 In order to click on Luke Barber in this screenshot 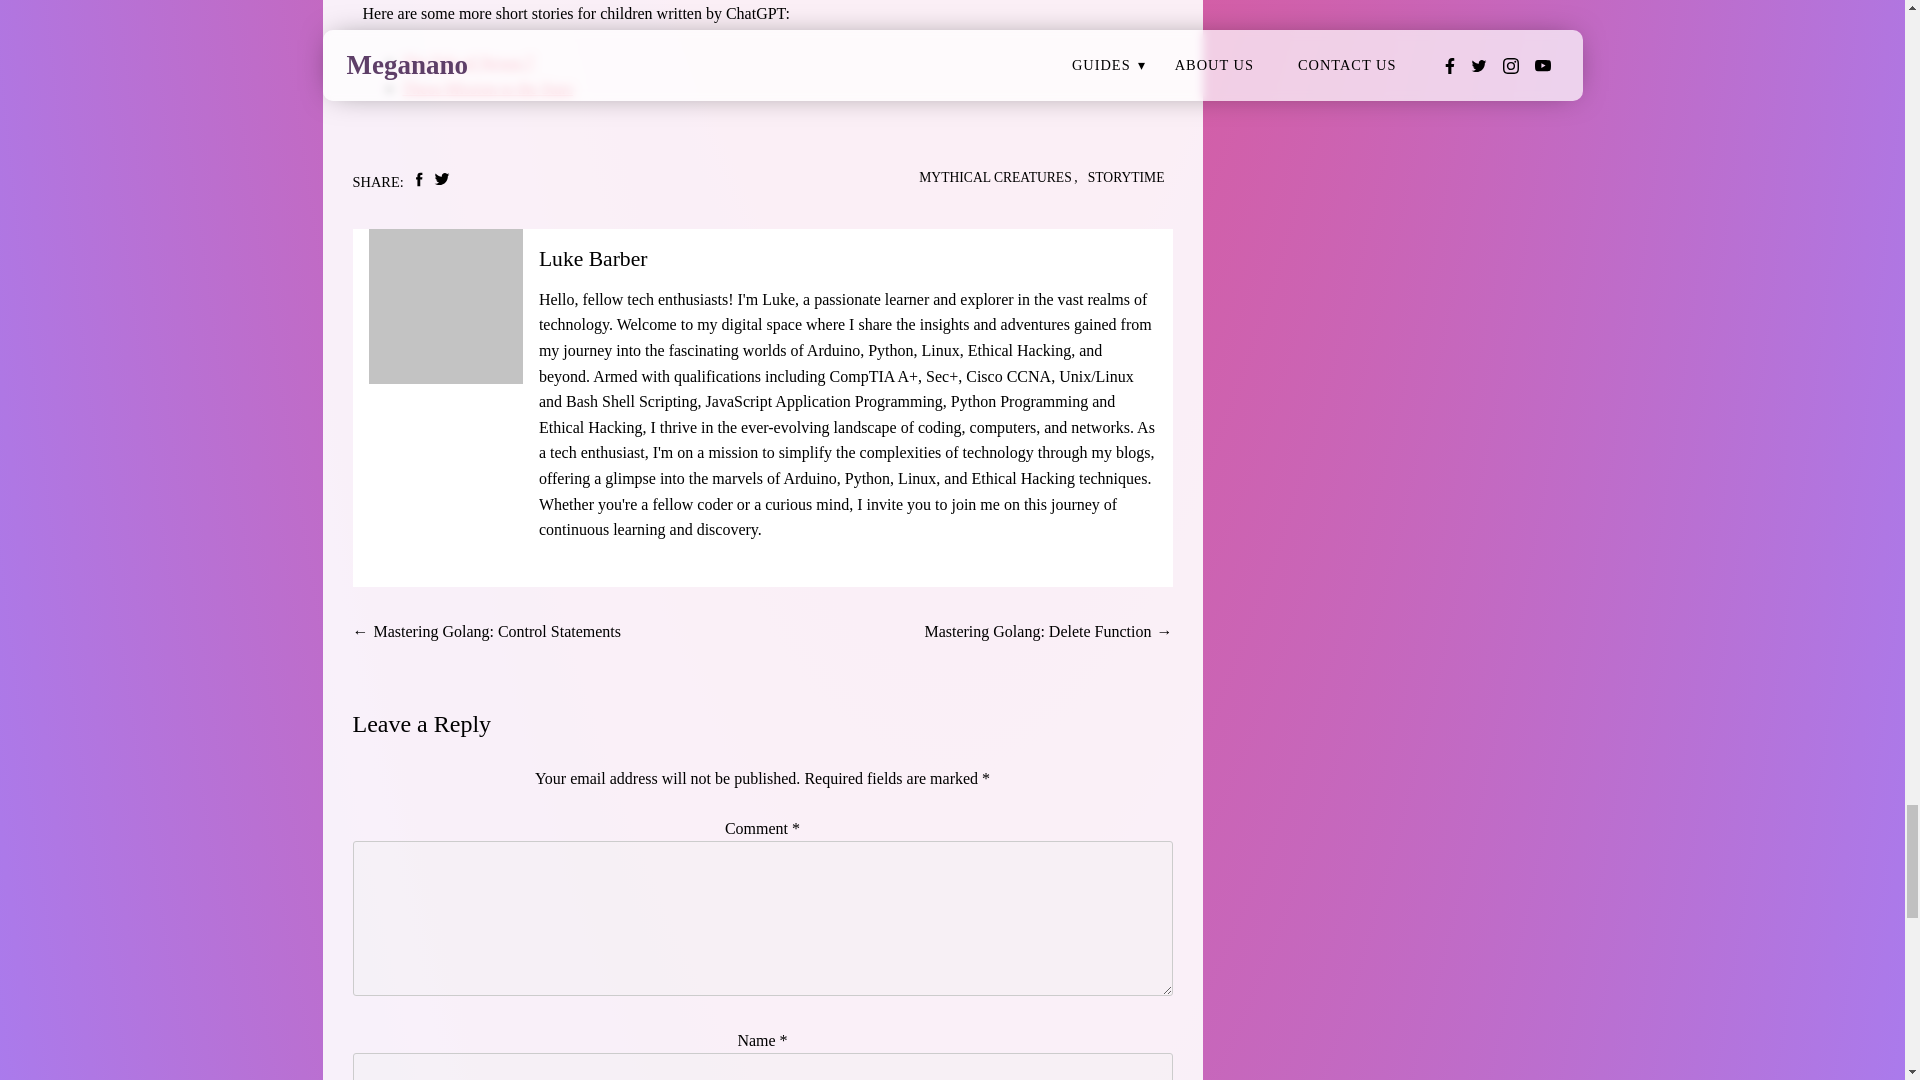, I will do `click(594, 259)`.